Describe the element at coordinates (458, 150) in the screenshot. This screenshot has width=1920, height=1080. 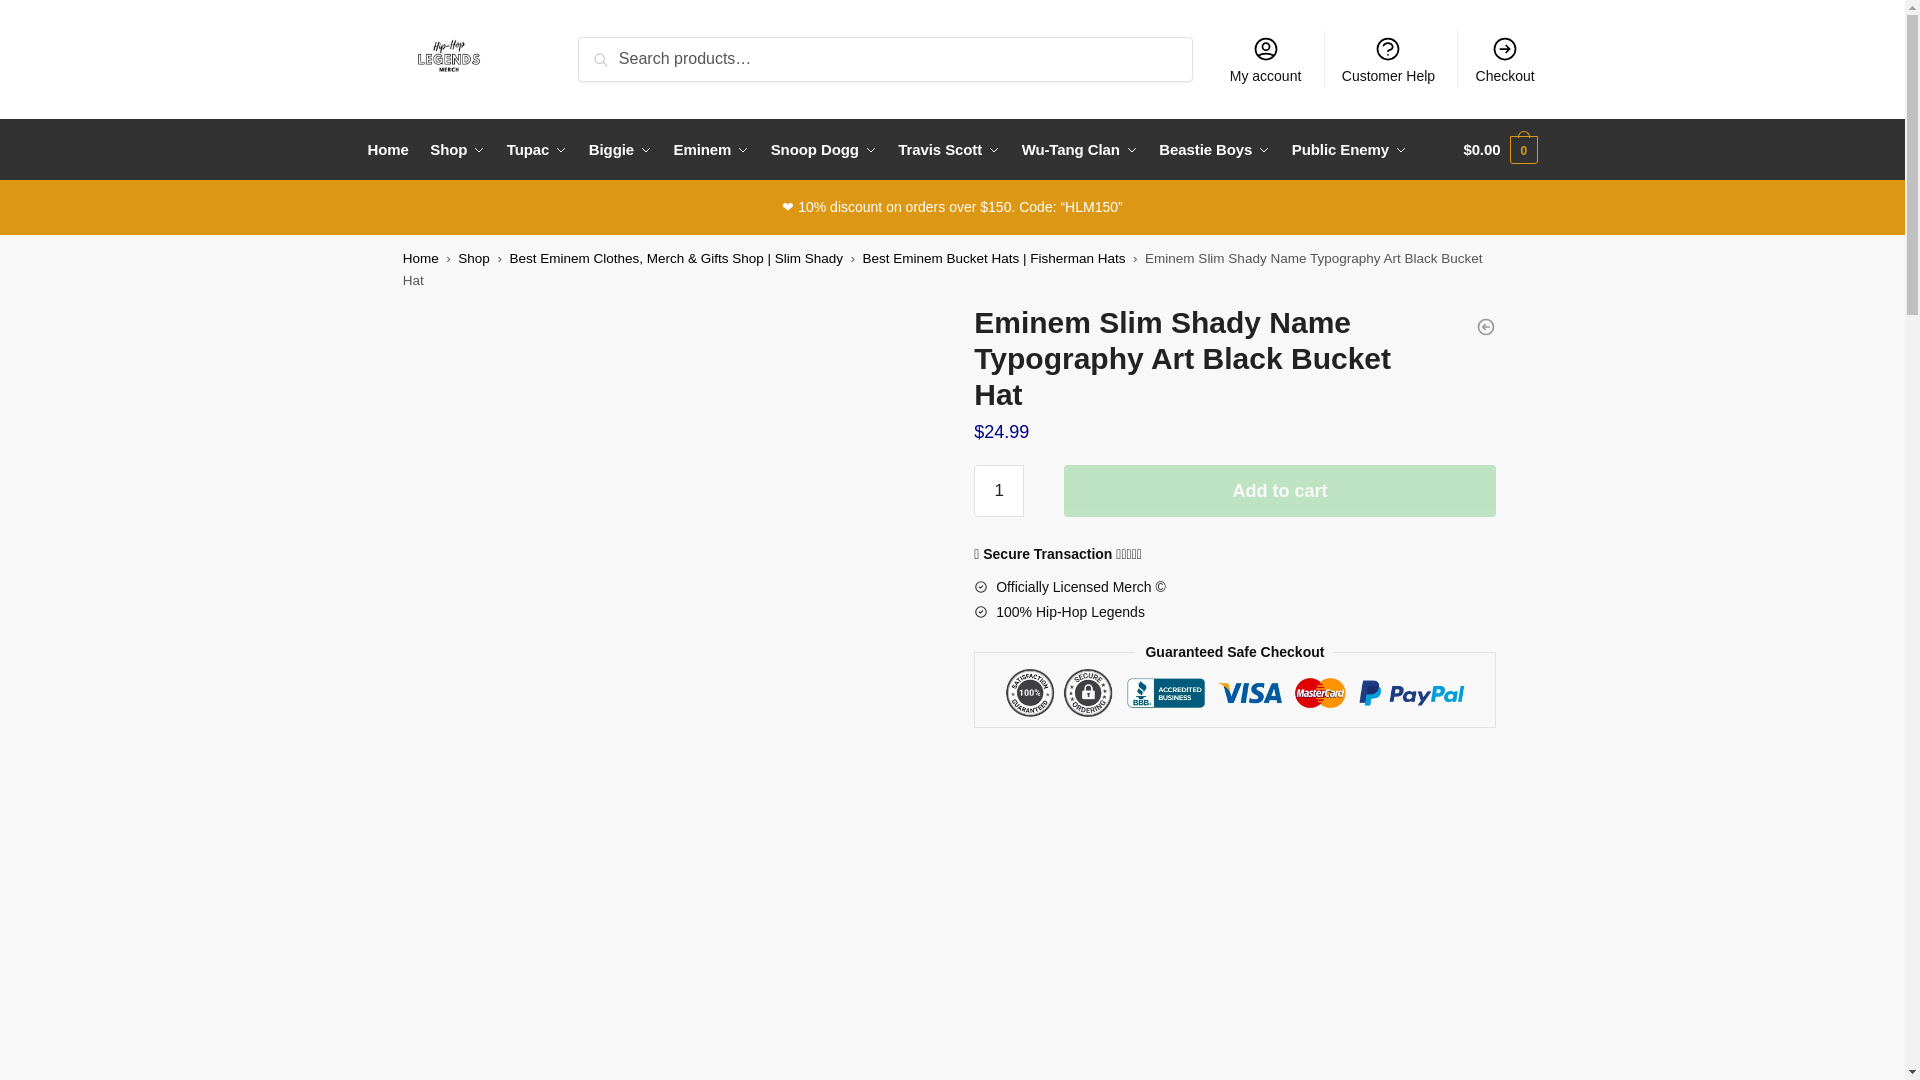
I see `Shop` at that location.